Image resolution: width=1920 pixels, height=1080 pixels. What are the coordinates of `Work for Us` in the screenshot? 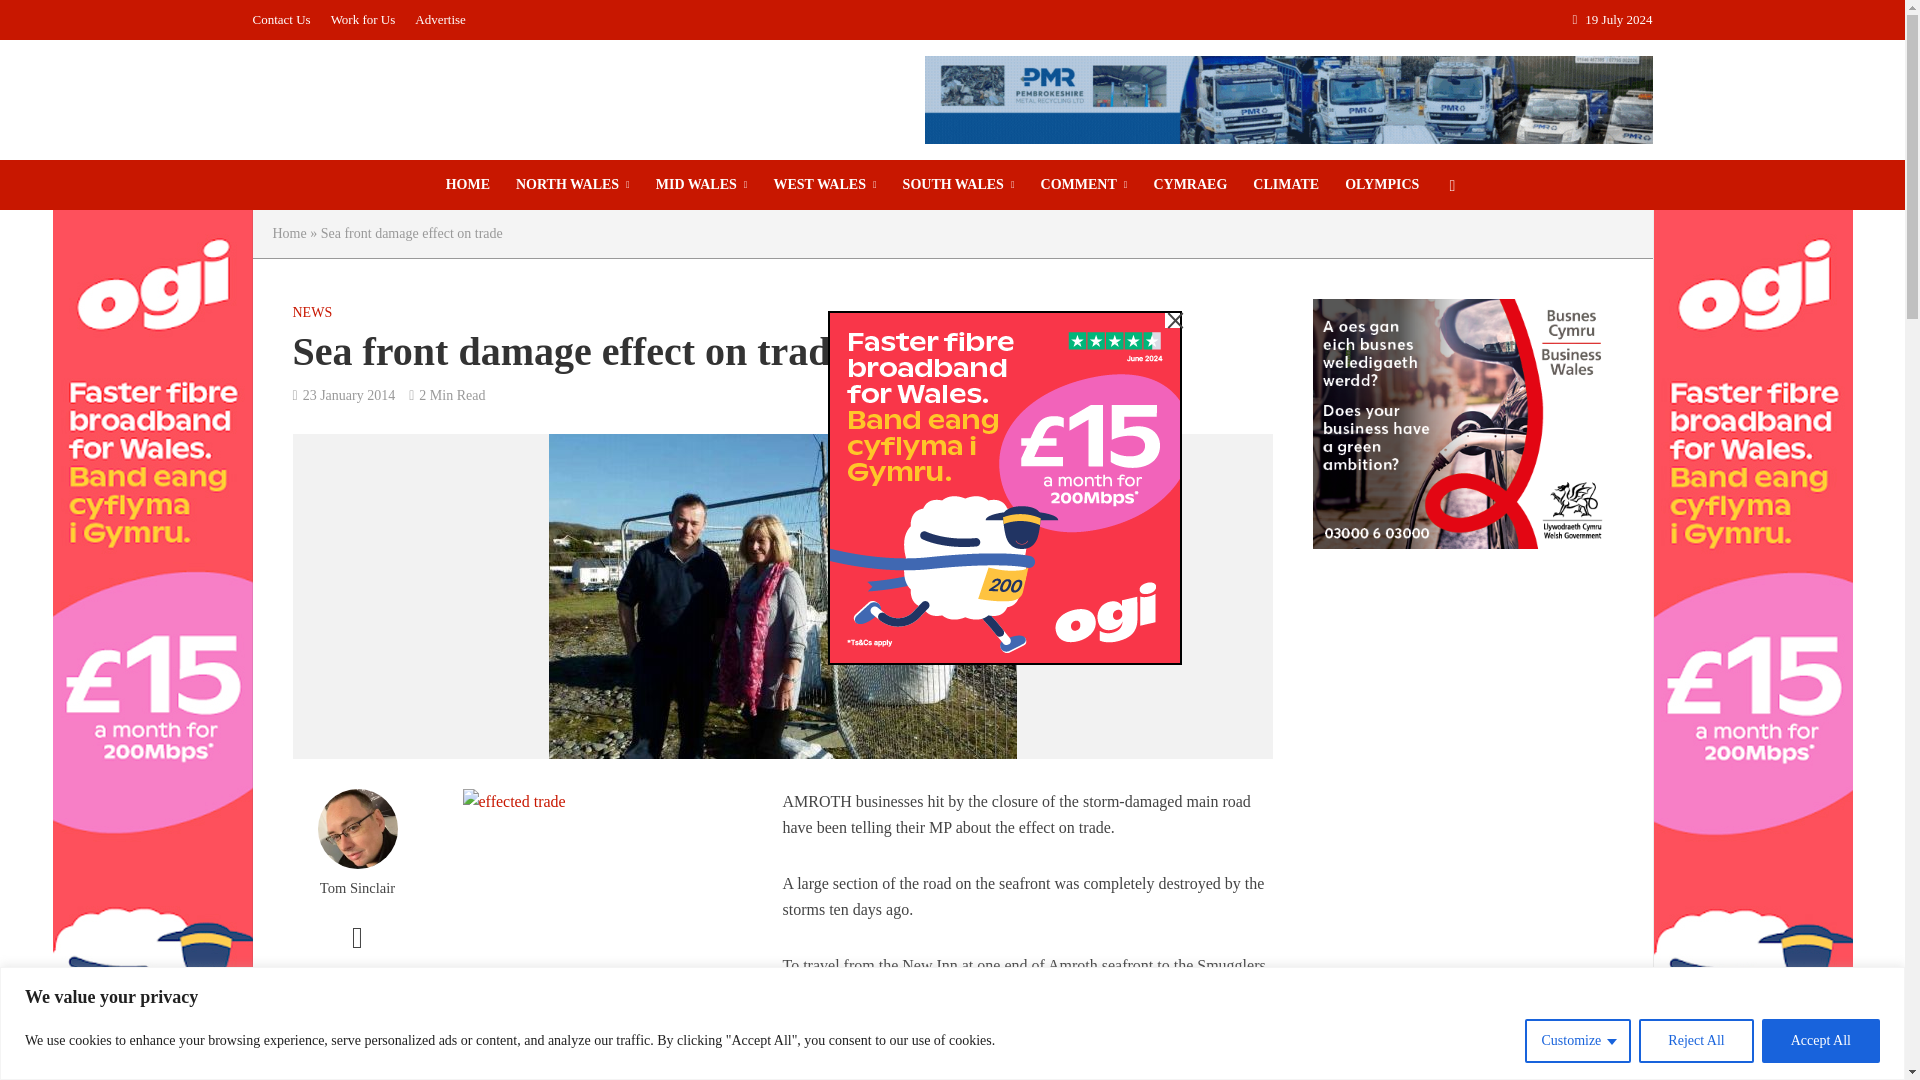 It's located at (362, 20).